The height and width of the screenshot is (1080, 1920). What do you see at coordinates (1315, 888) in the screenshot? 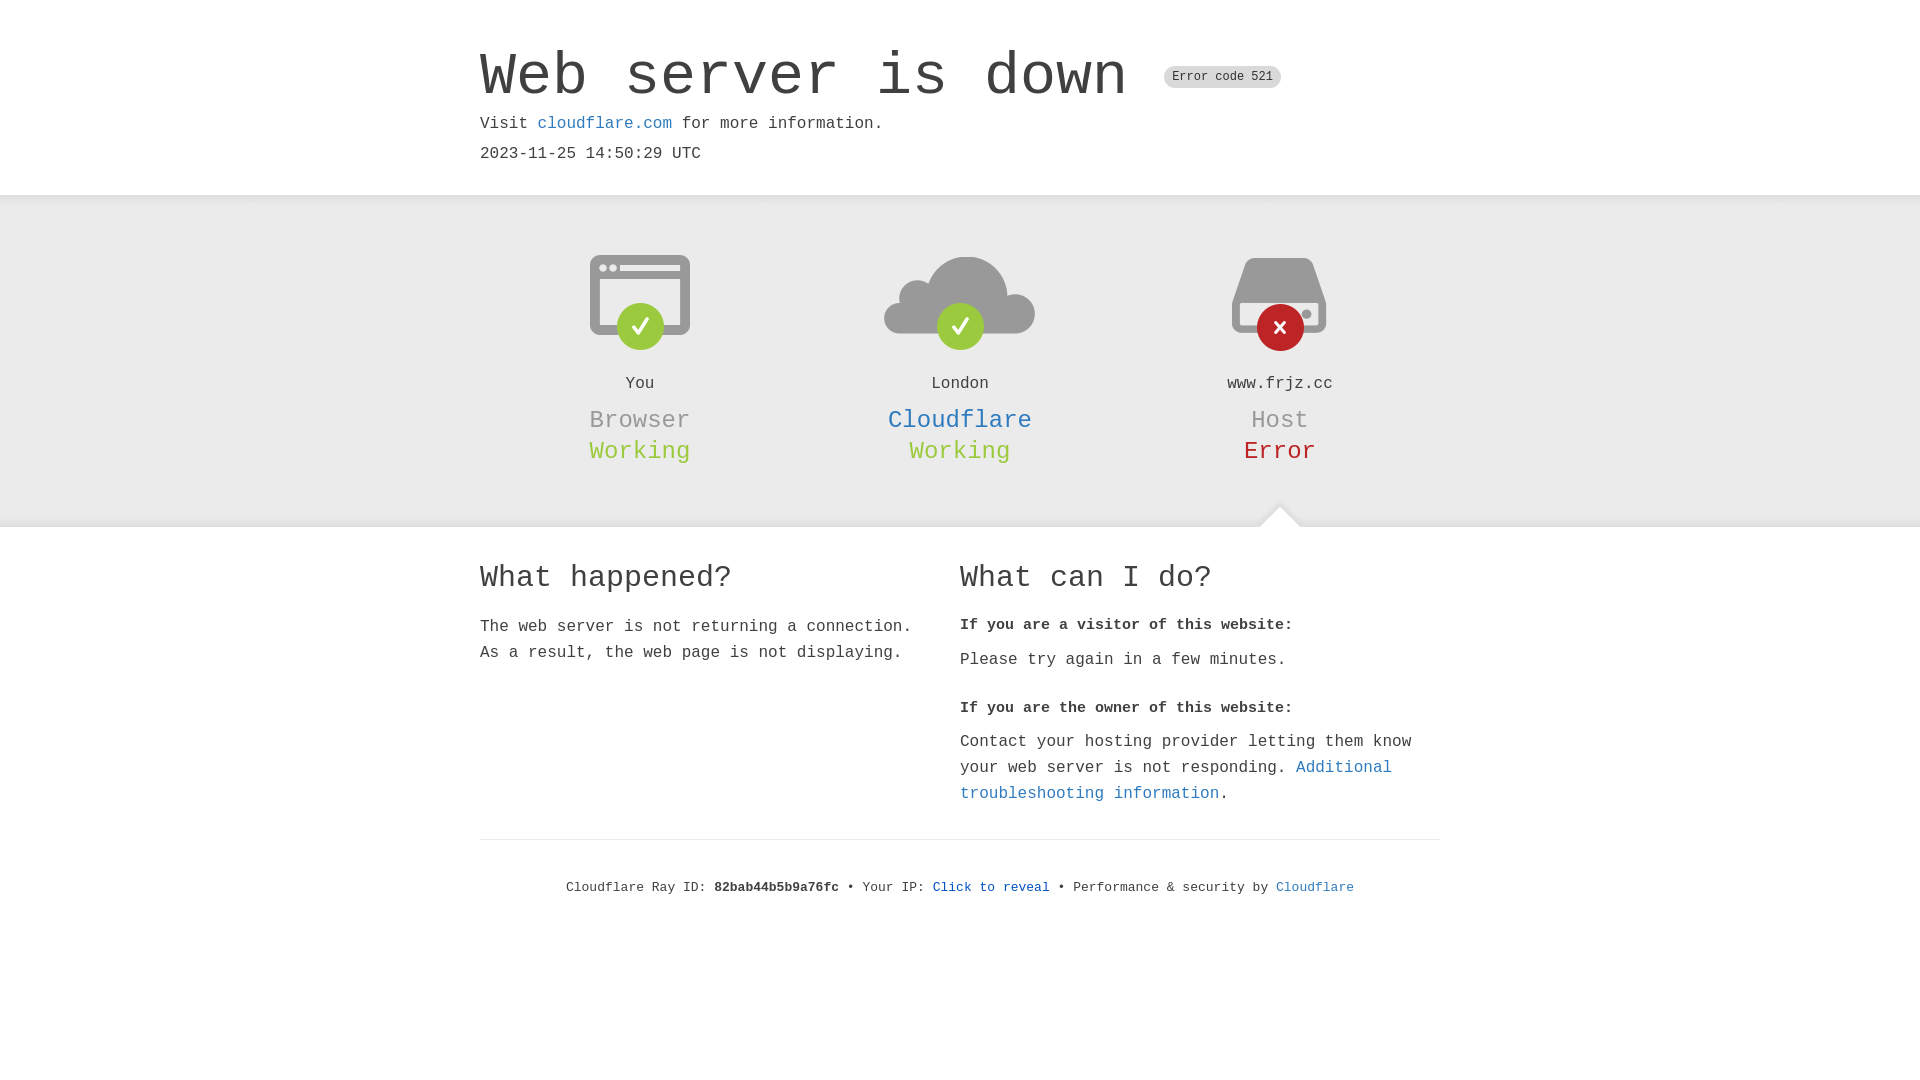
I see `Cloudflare` at bounding box center [1315, 888].